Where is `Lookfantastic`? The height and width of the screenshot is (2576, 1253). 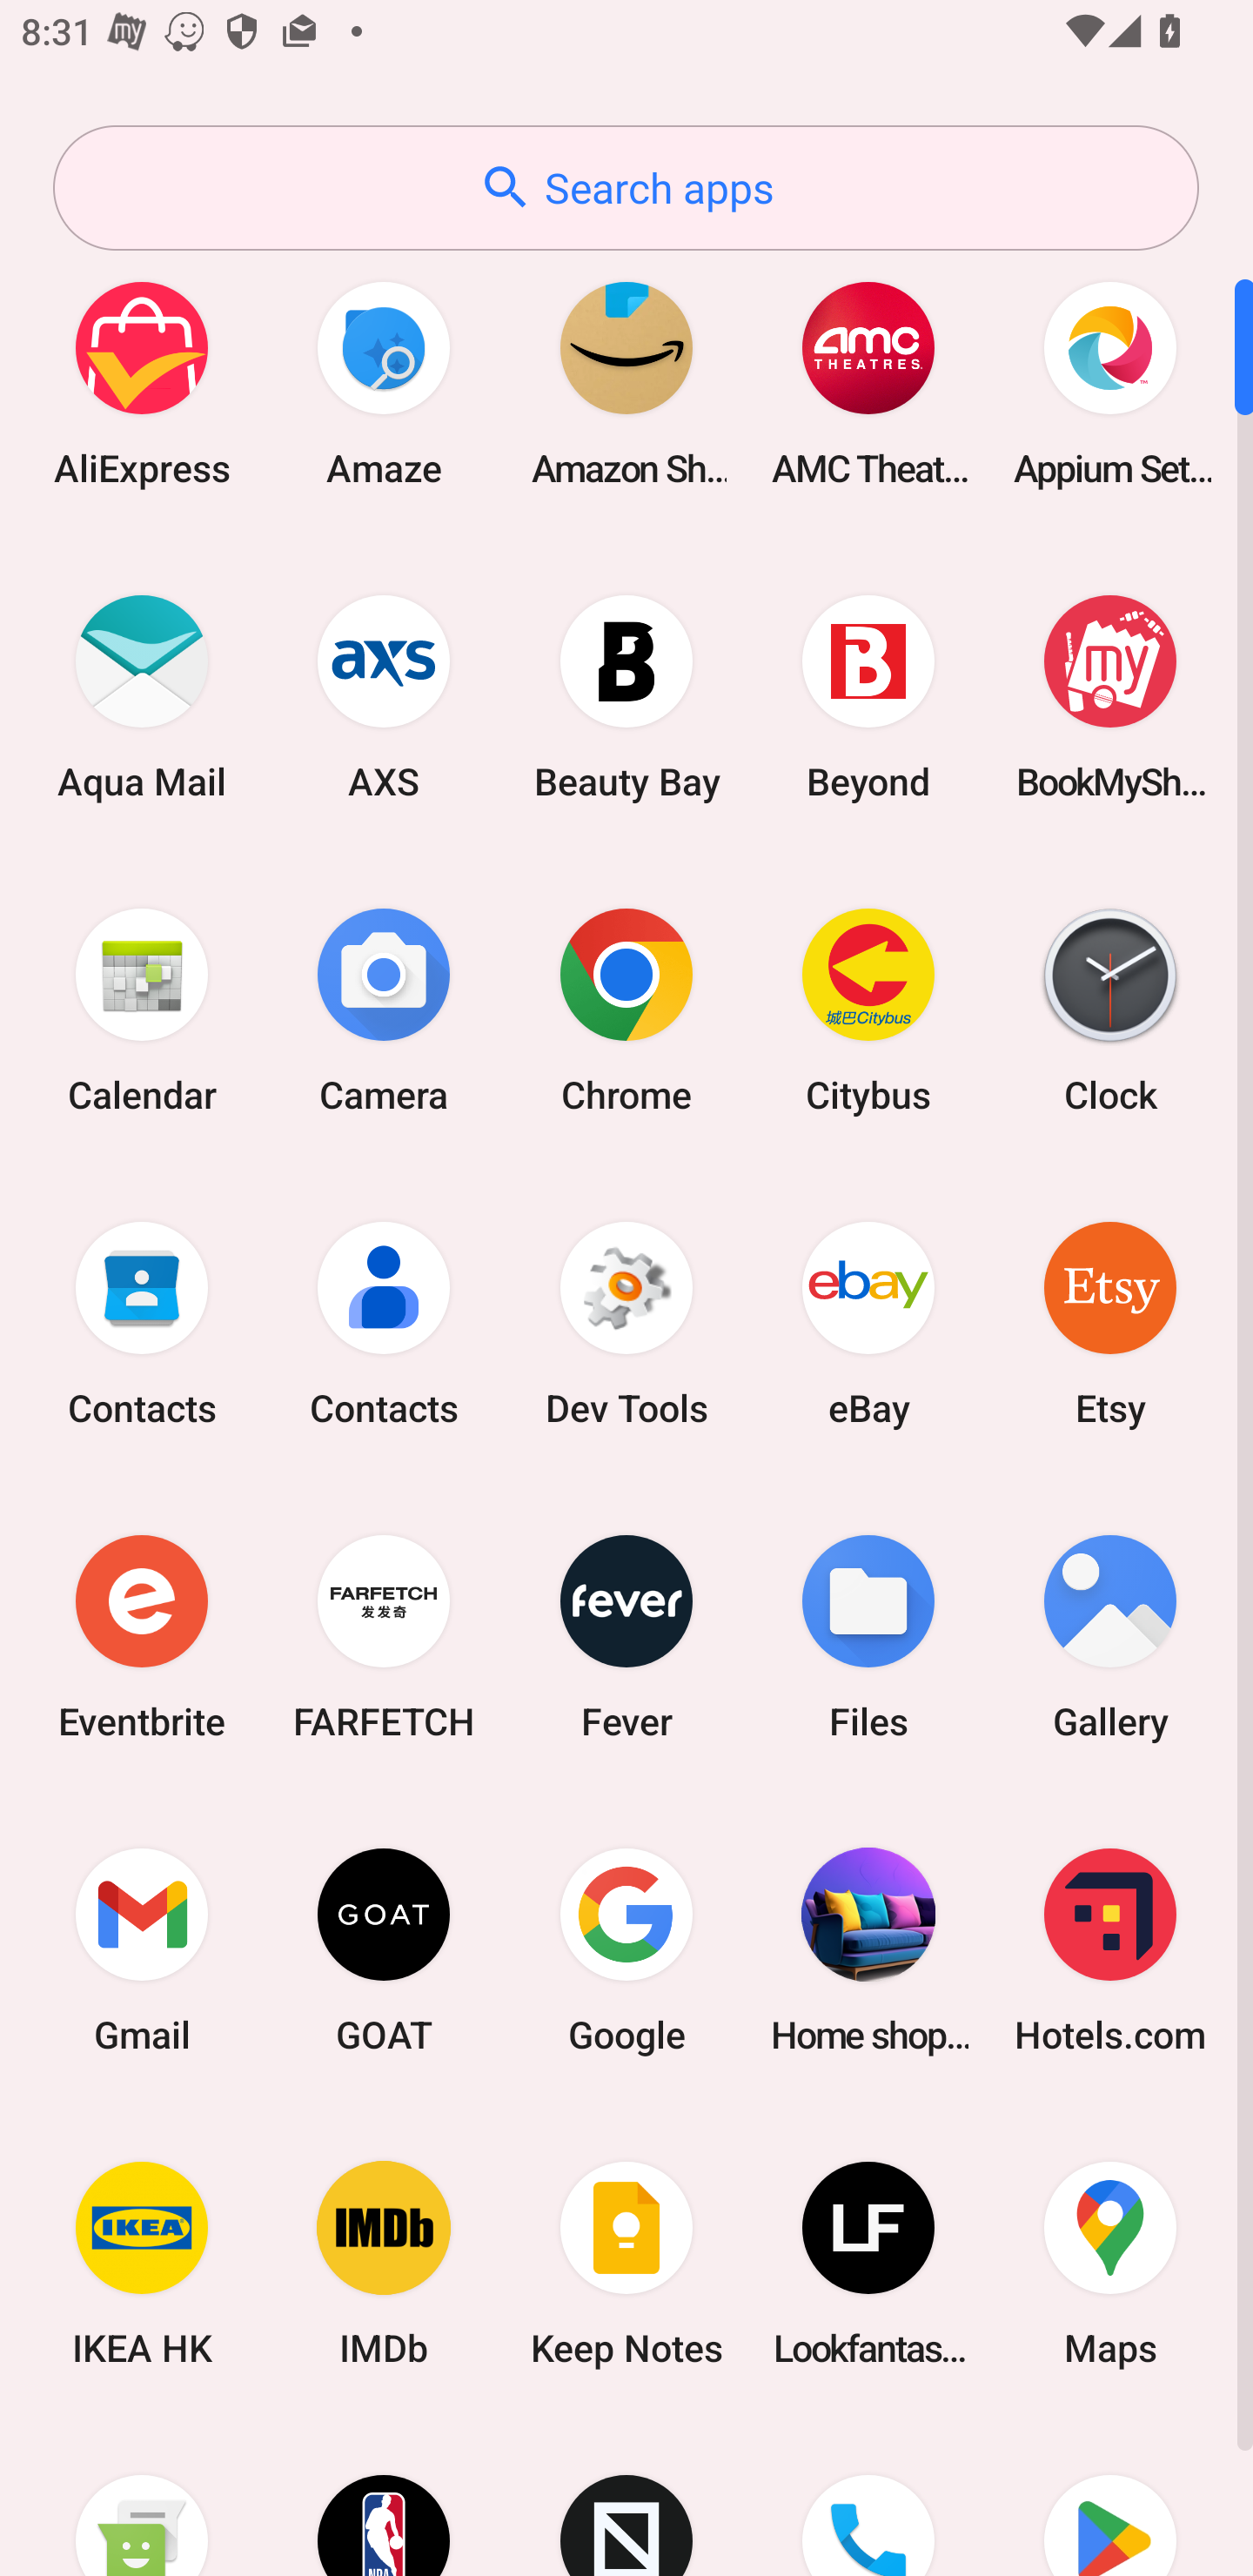
Lookfantastic is located at coordinates (868, 2264).